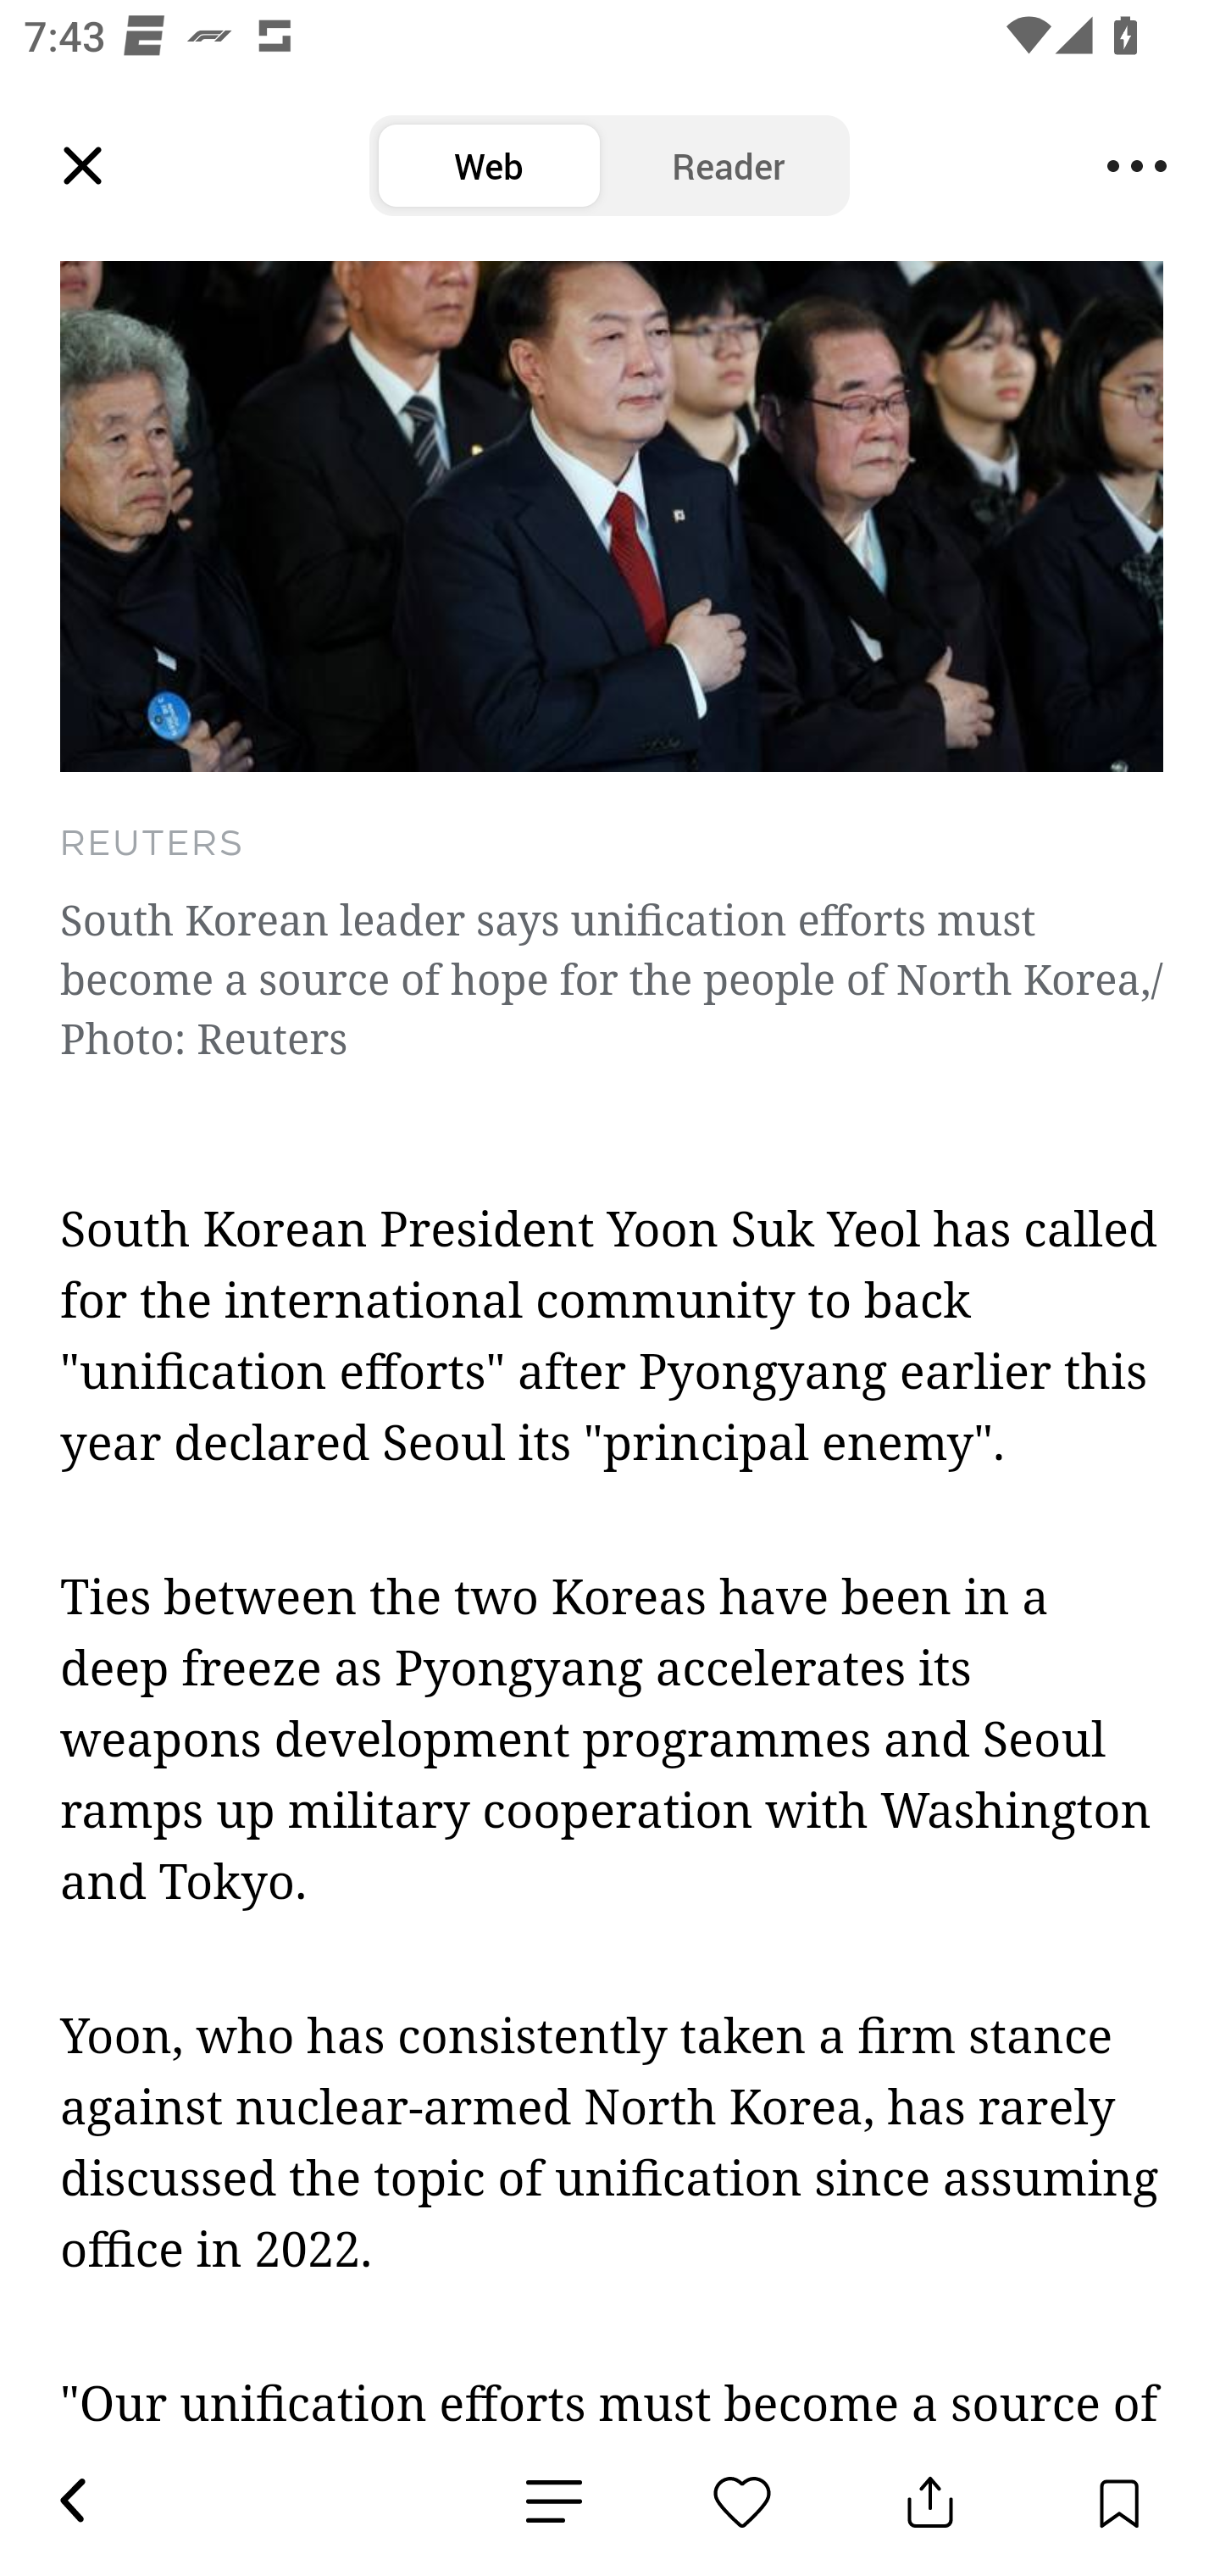  I want to click on News Detail Emotion, so click(742, 2501).